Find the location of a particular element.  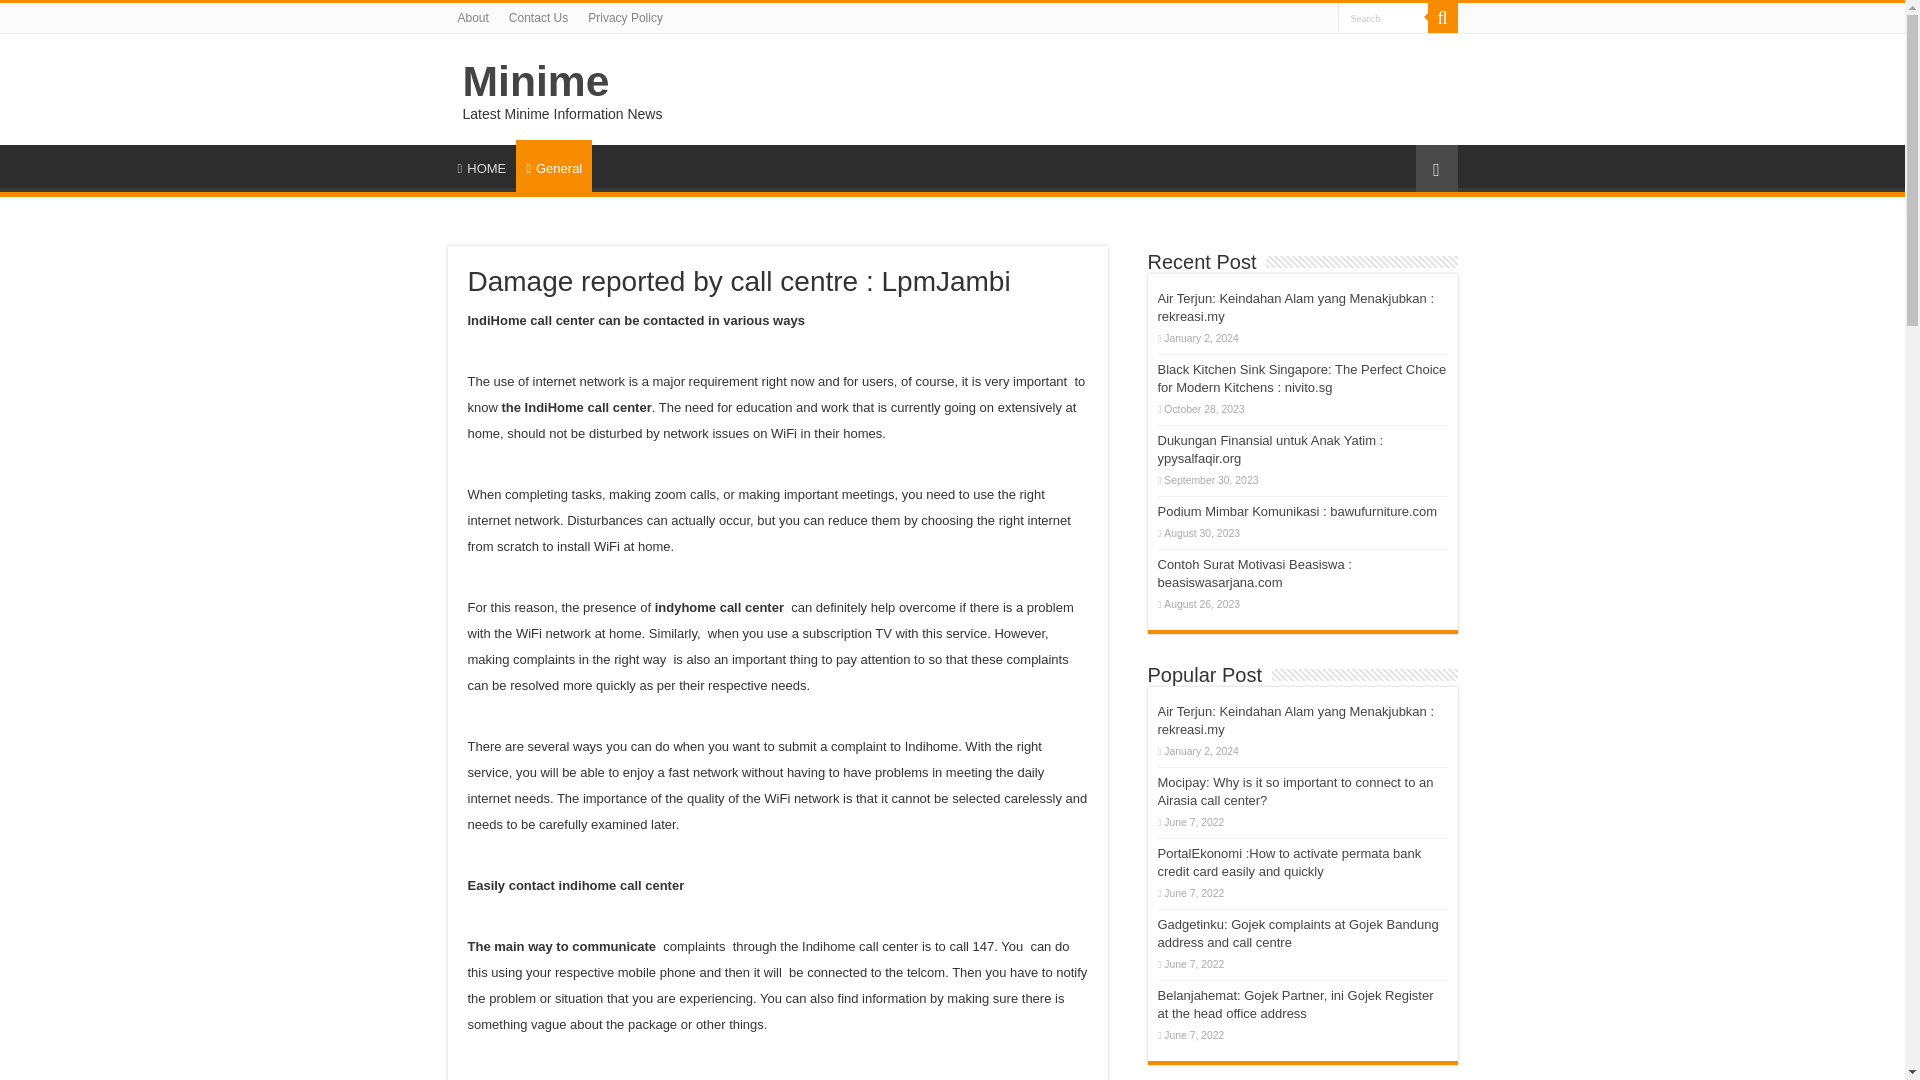

Contact Us is located at coordinates (538, 18).